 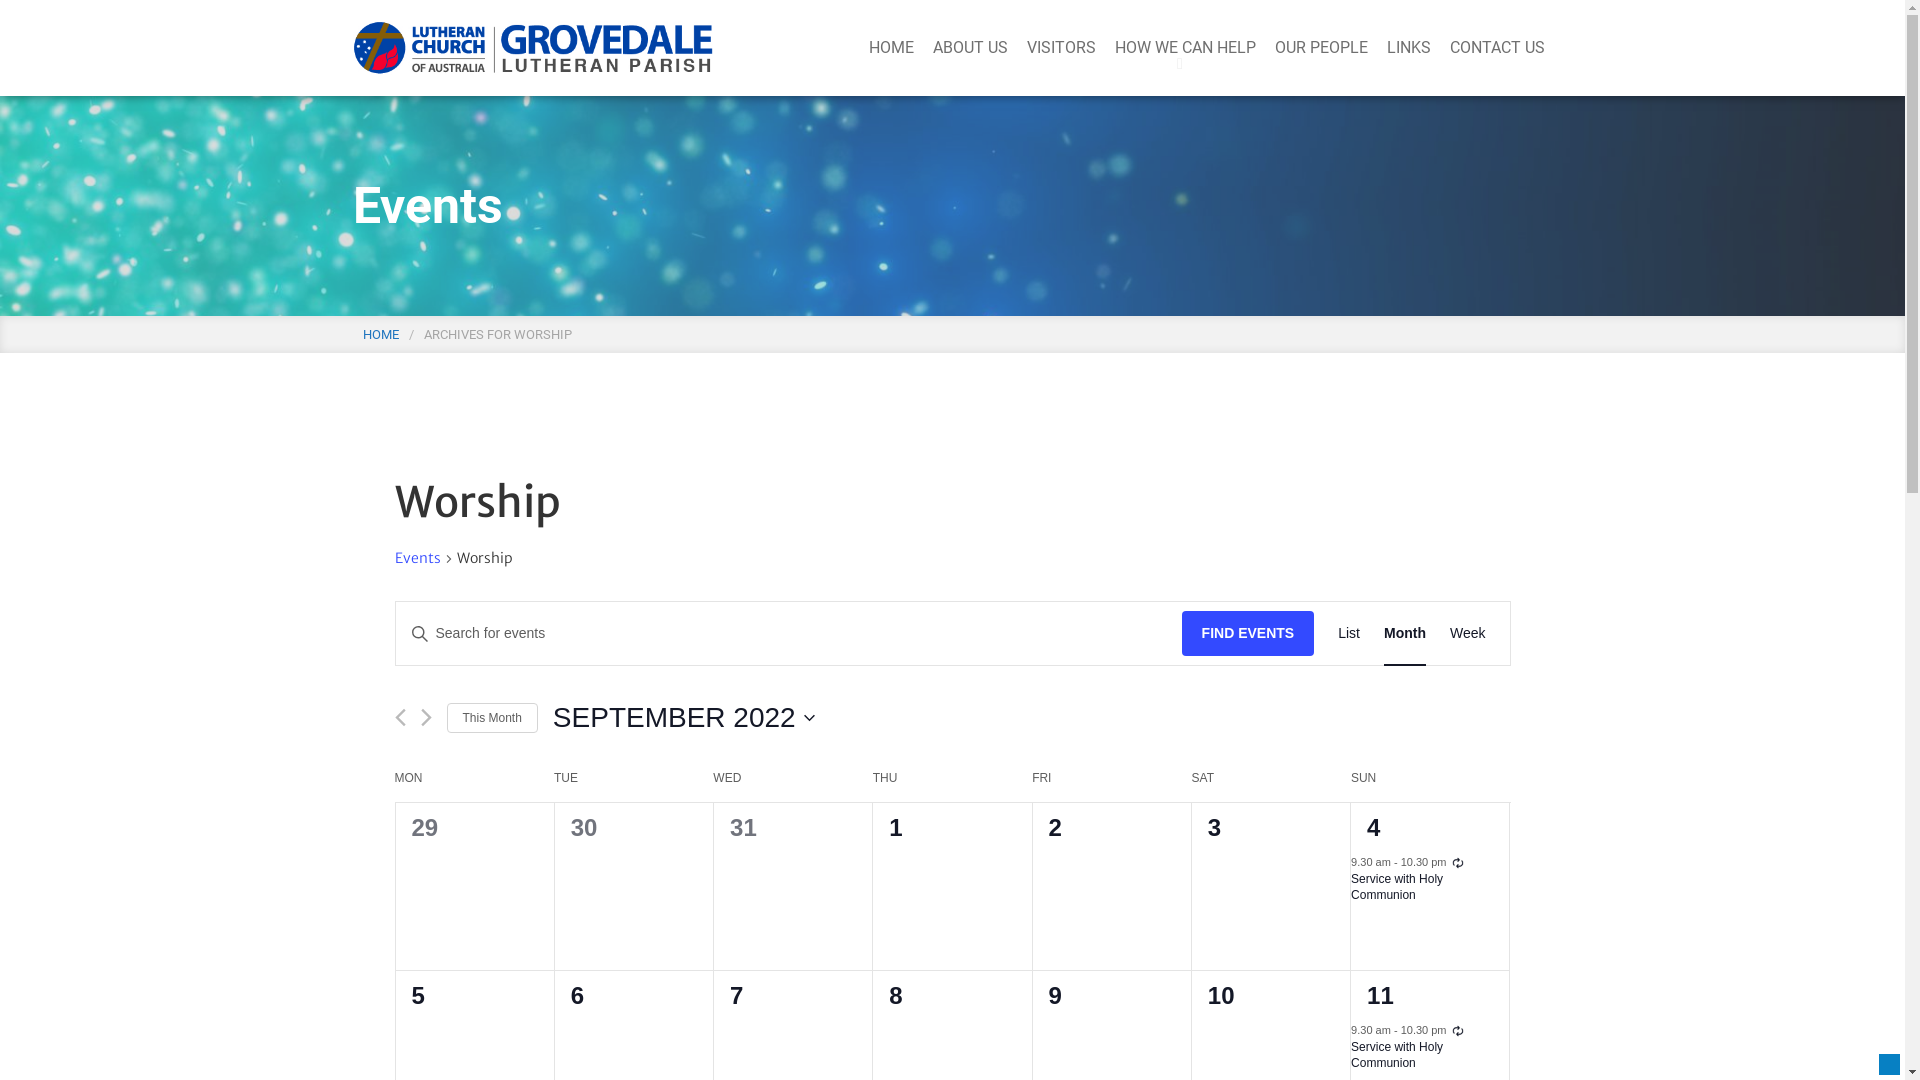 I want to click on VISITORS, so click(x=1060, y=48).